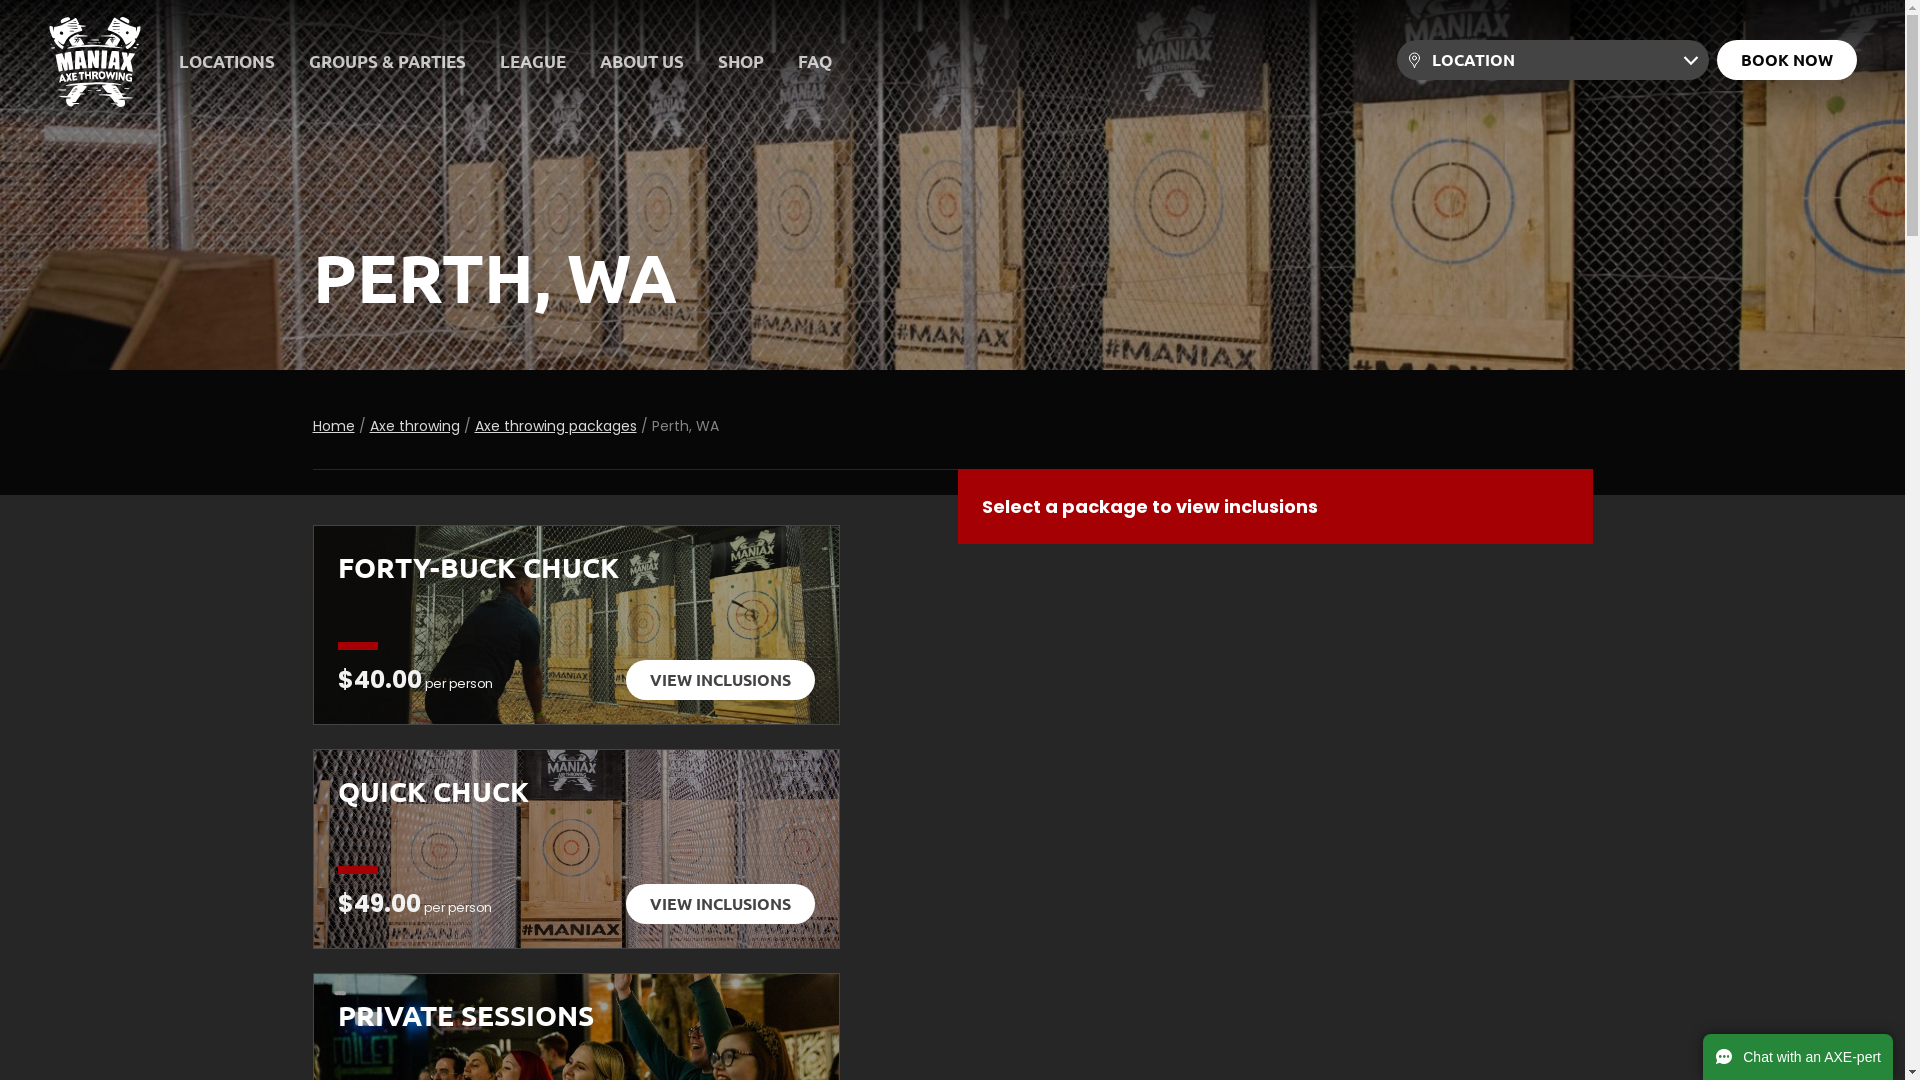 This screenshot has height=1080, width=1920. I want to click on FAQ, so click(815, 62).